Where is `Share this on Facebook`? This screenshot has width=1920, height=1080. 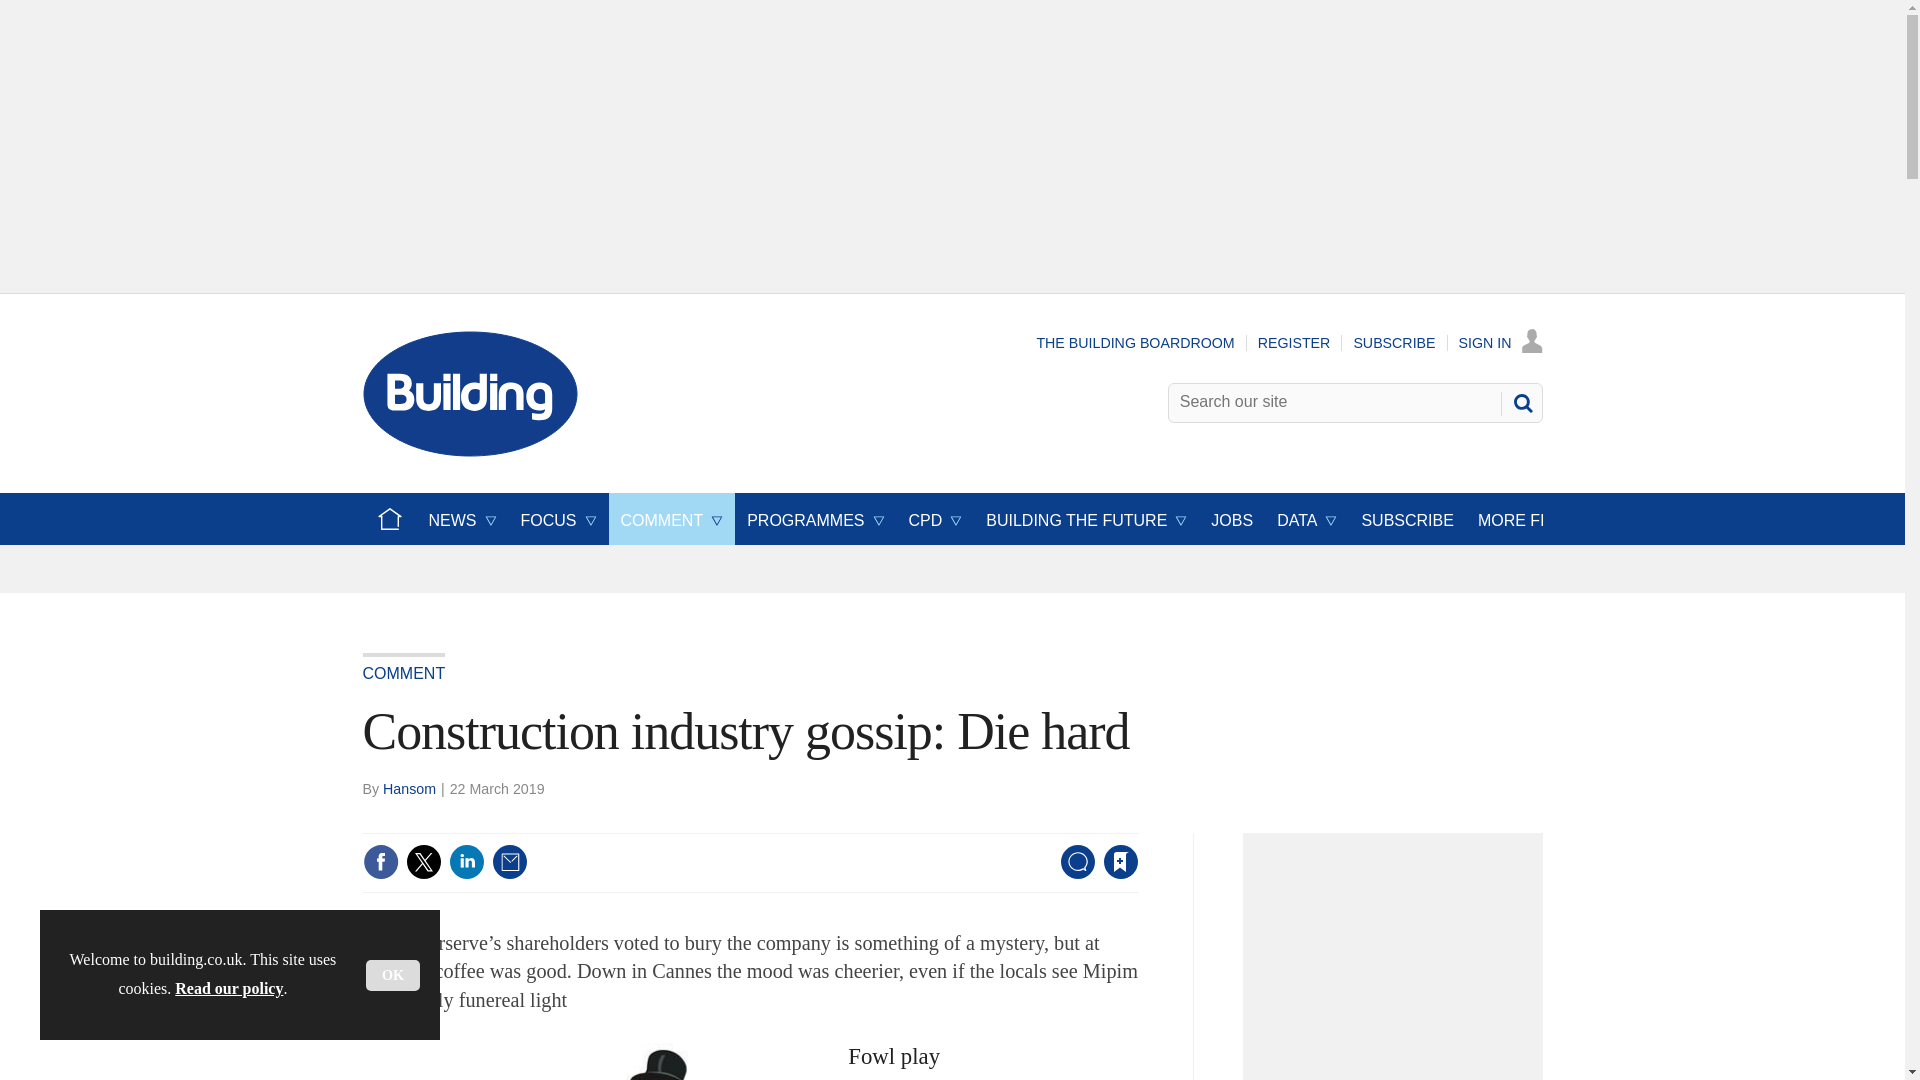 Share this on Facebook is located at coordinates (380, 862).